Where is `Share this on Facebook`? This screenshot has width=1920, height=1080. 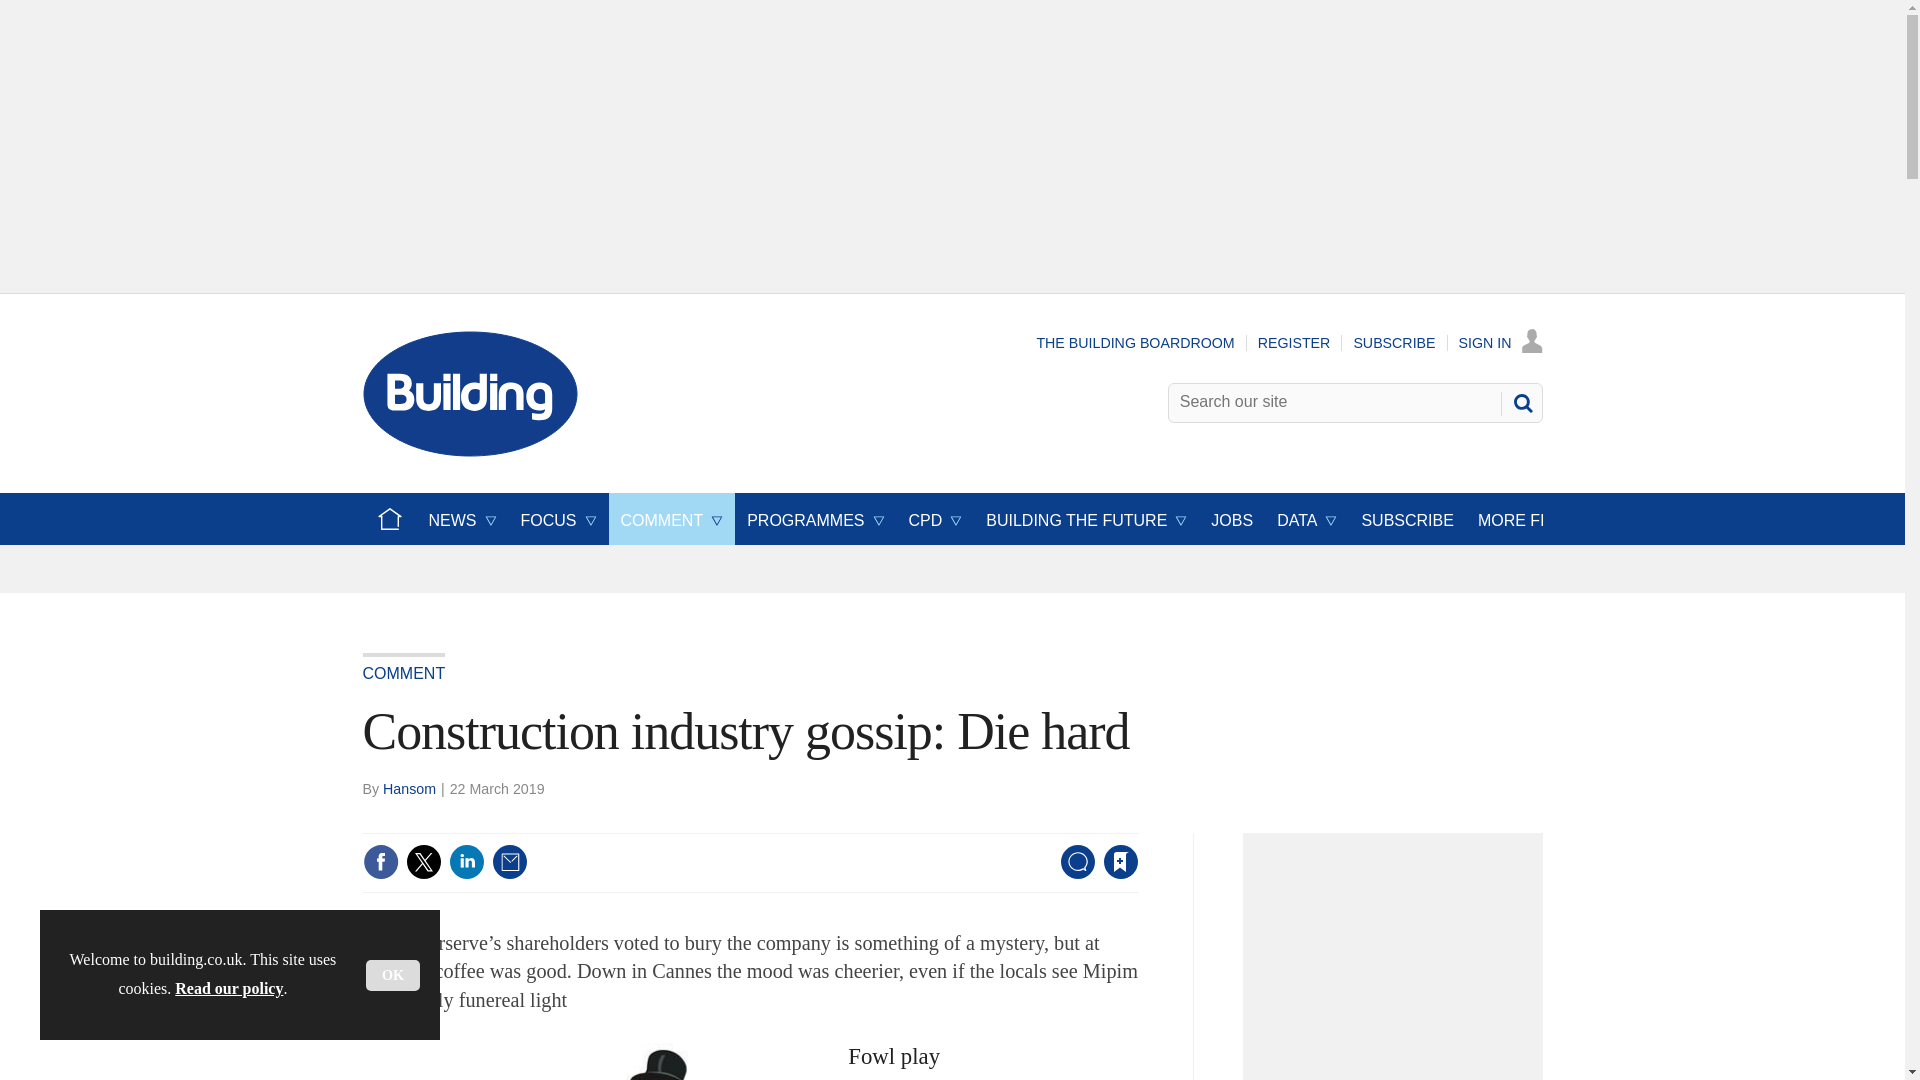 Share this on Facebook is located at coordinates (380, 862).